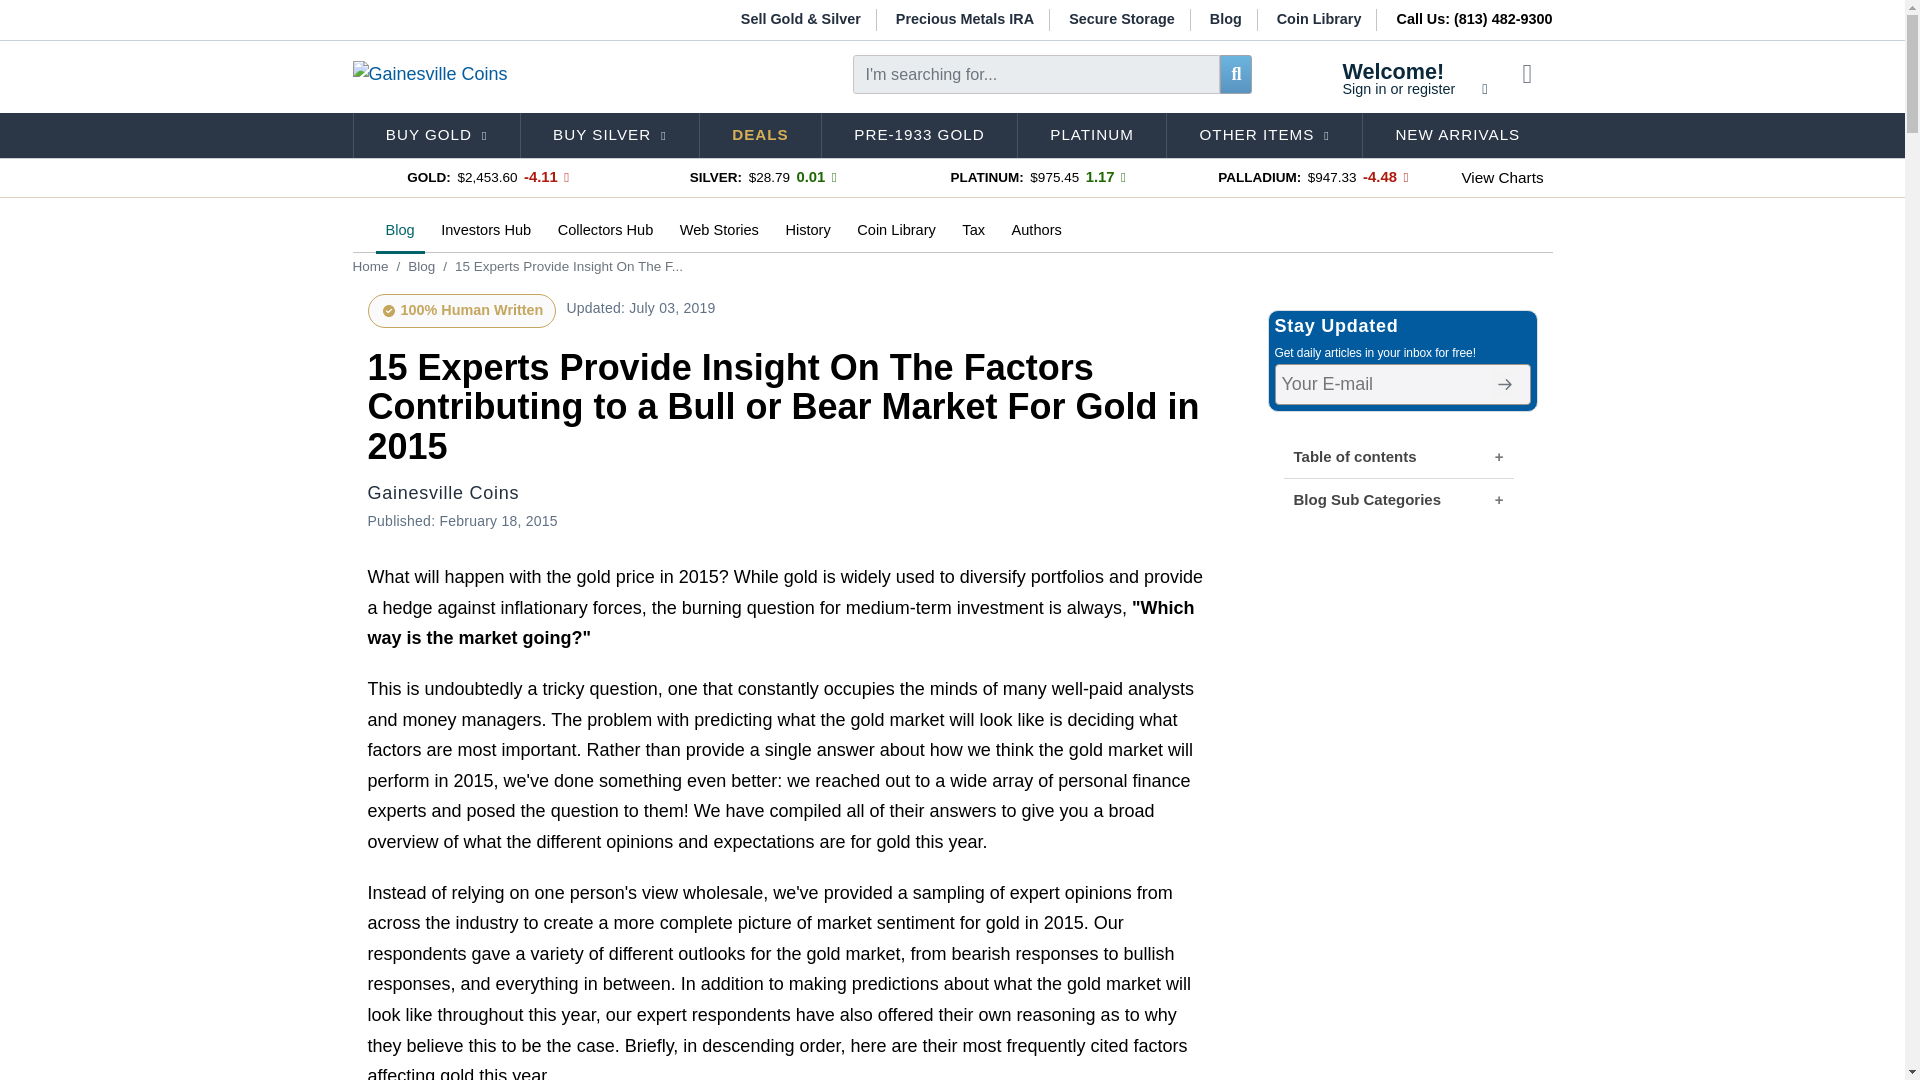 This screenshot has width=1920, height=1080. Describe the element at coordinates (966, 20) in the screenshot. I see `Secure Storage` at that location.